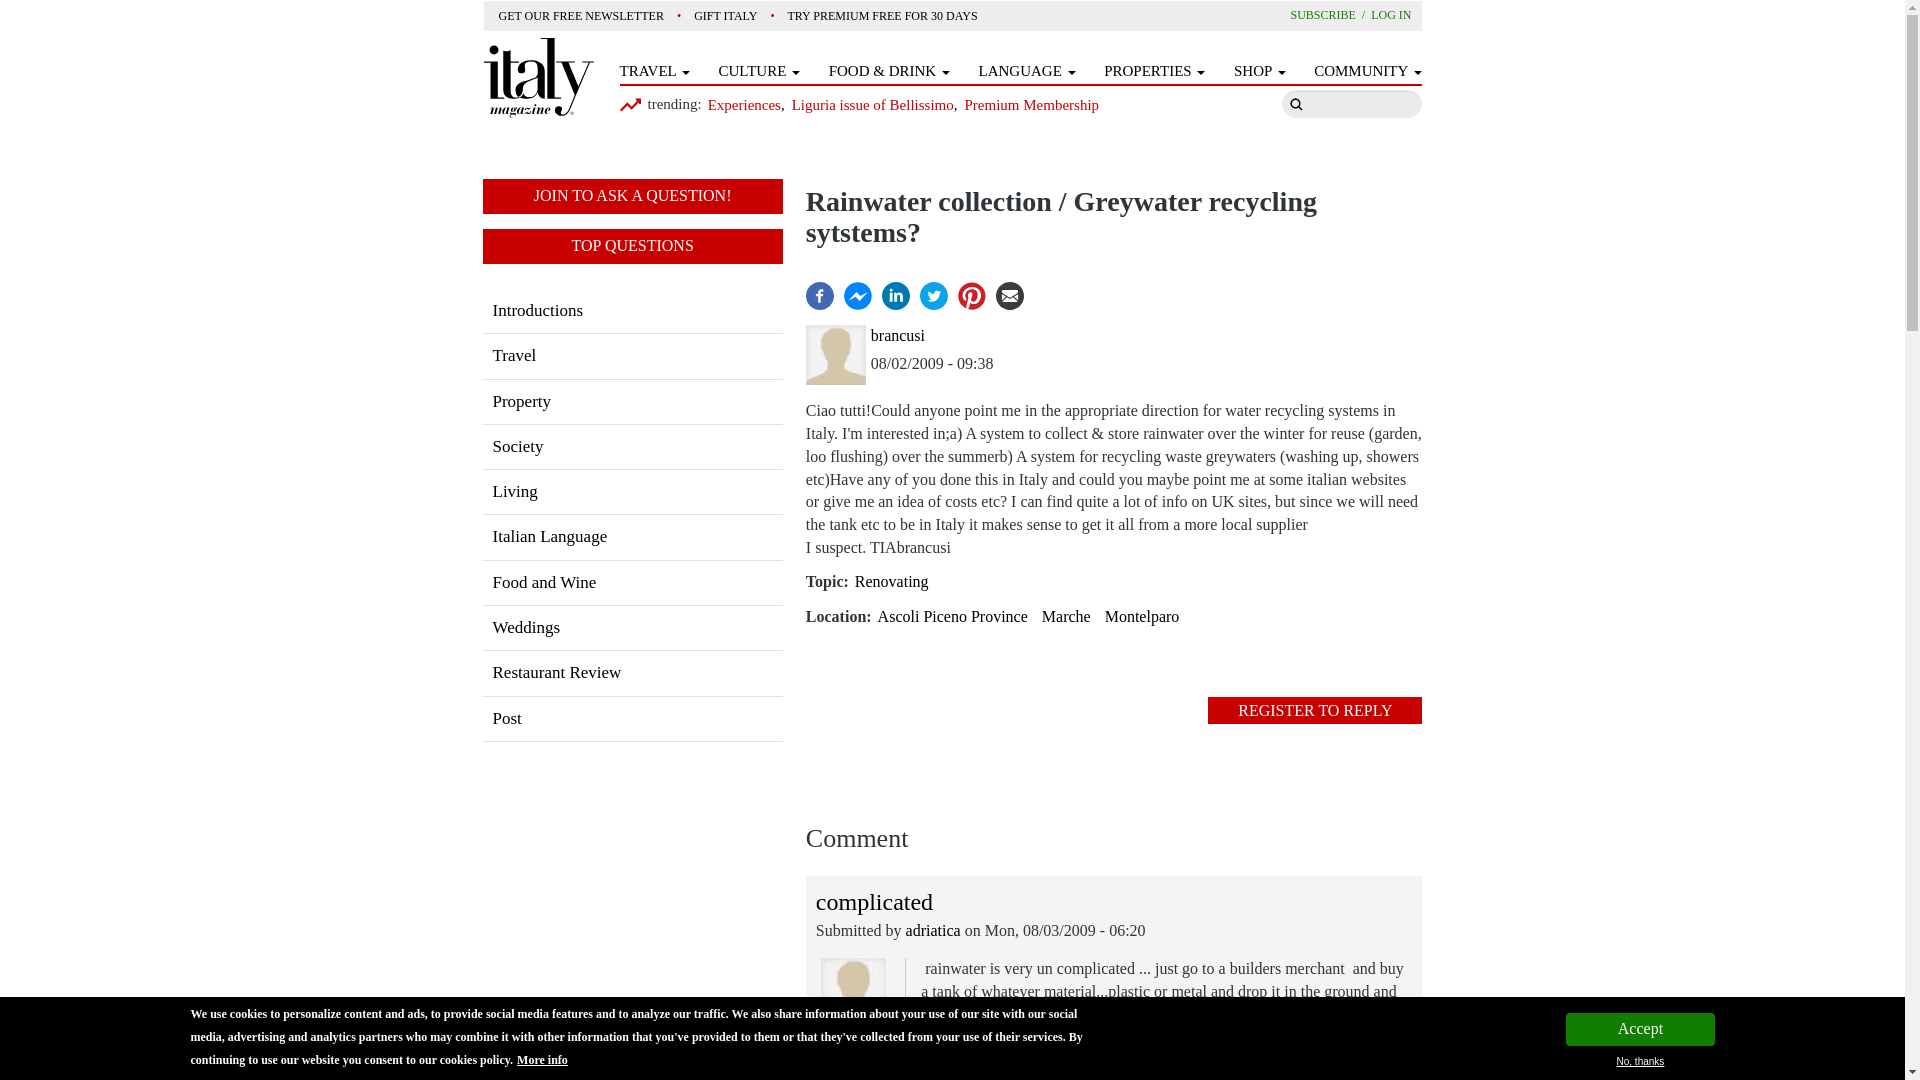 This screenshot has width=1920, height=1080. I want to click on Facebook, so click(820, 294).